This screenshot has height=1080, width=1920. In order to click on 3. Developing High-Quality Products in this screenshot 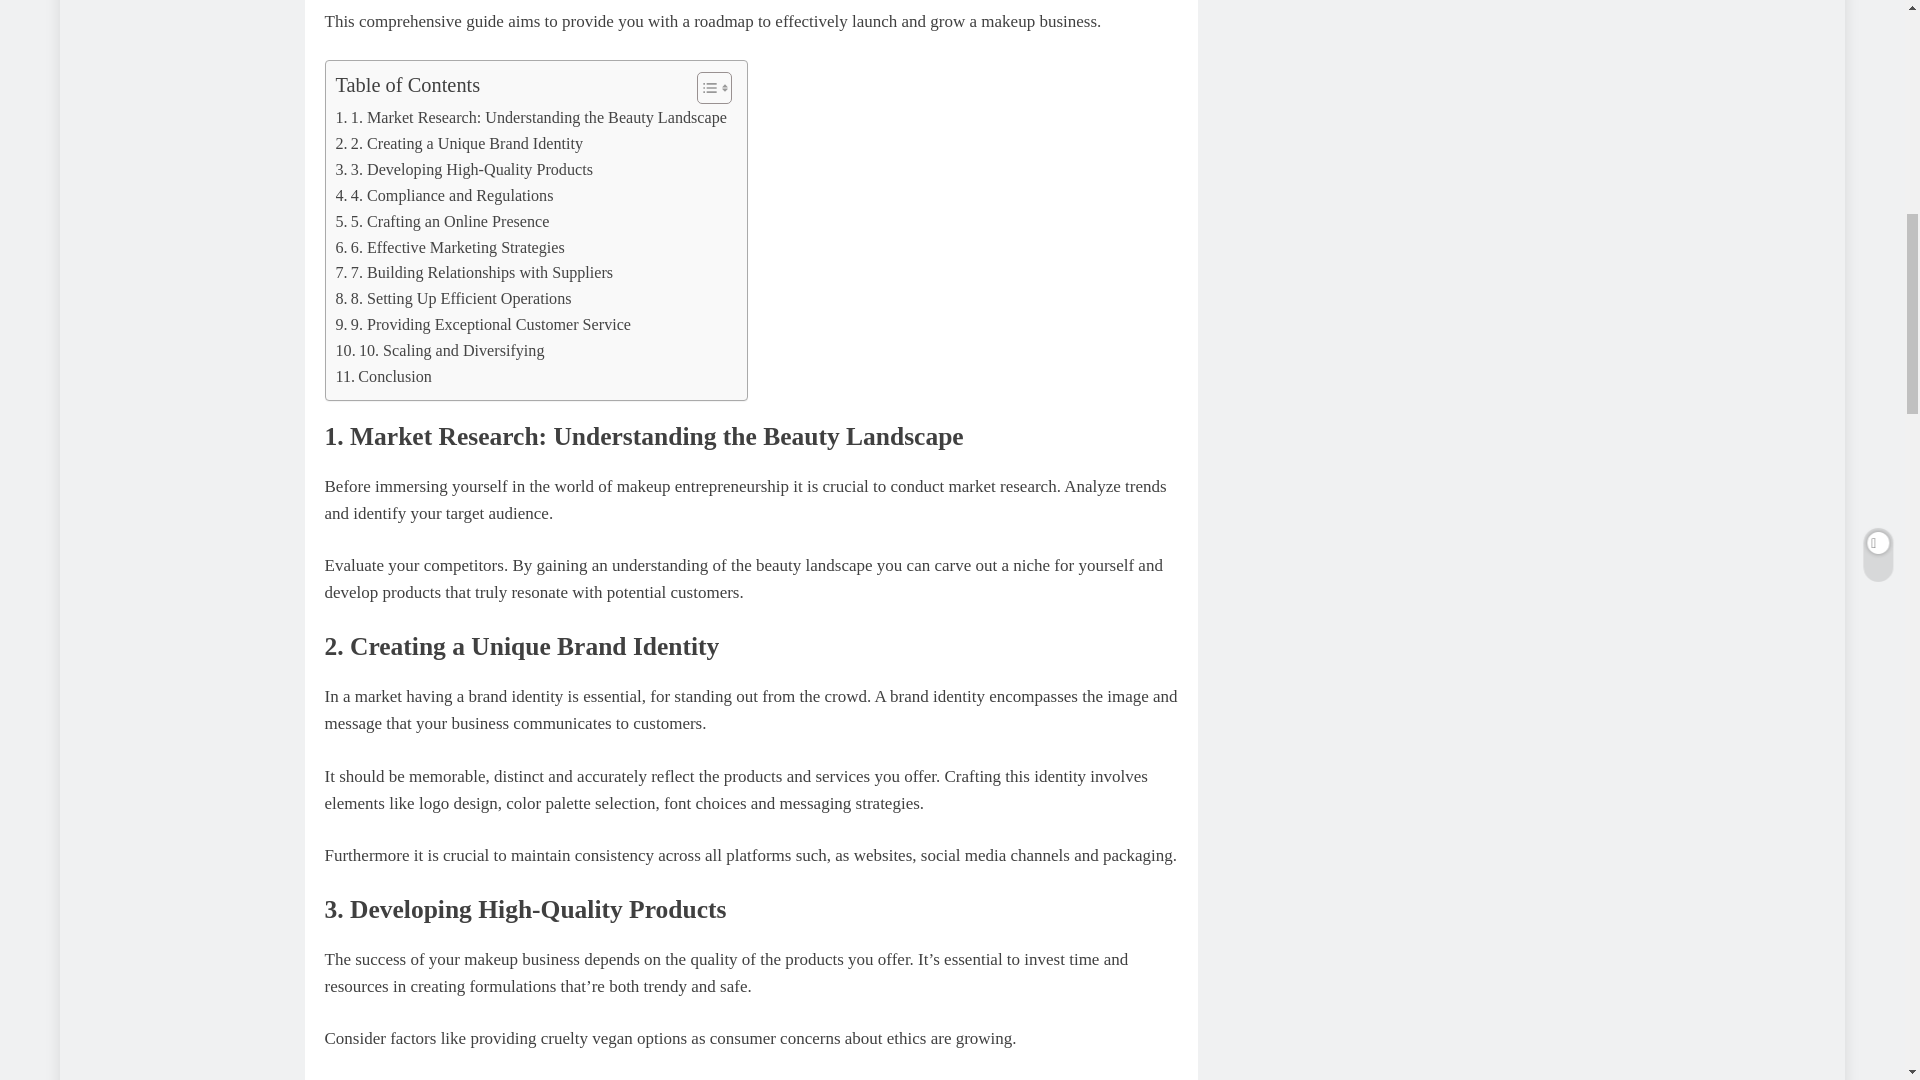, I will do `click(464, 169)`.